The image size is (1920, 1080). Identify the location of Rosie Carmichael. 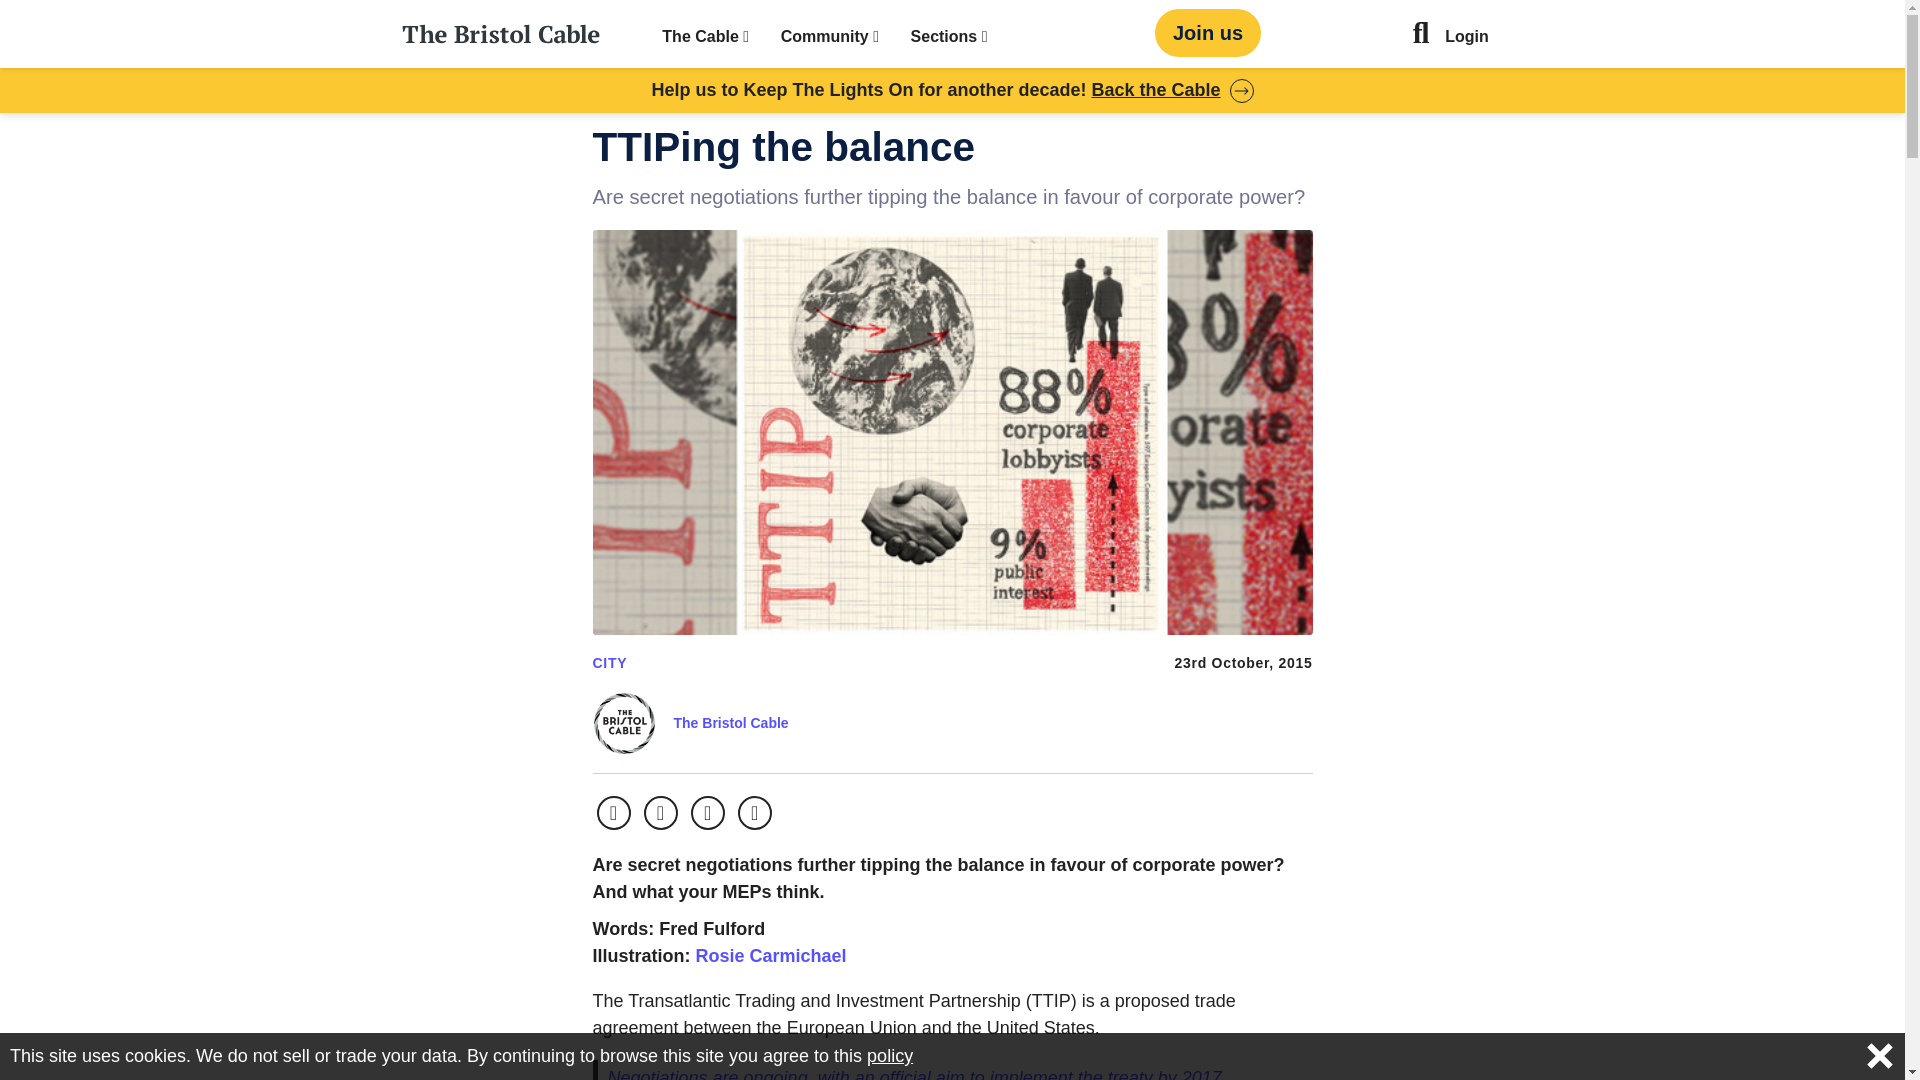
(770, 956).